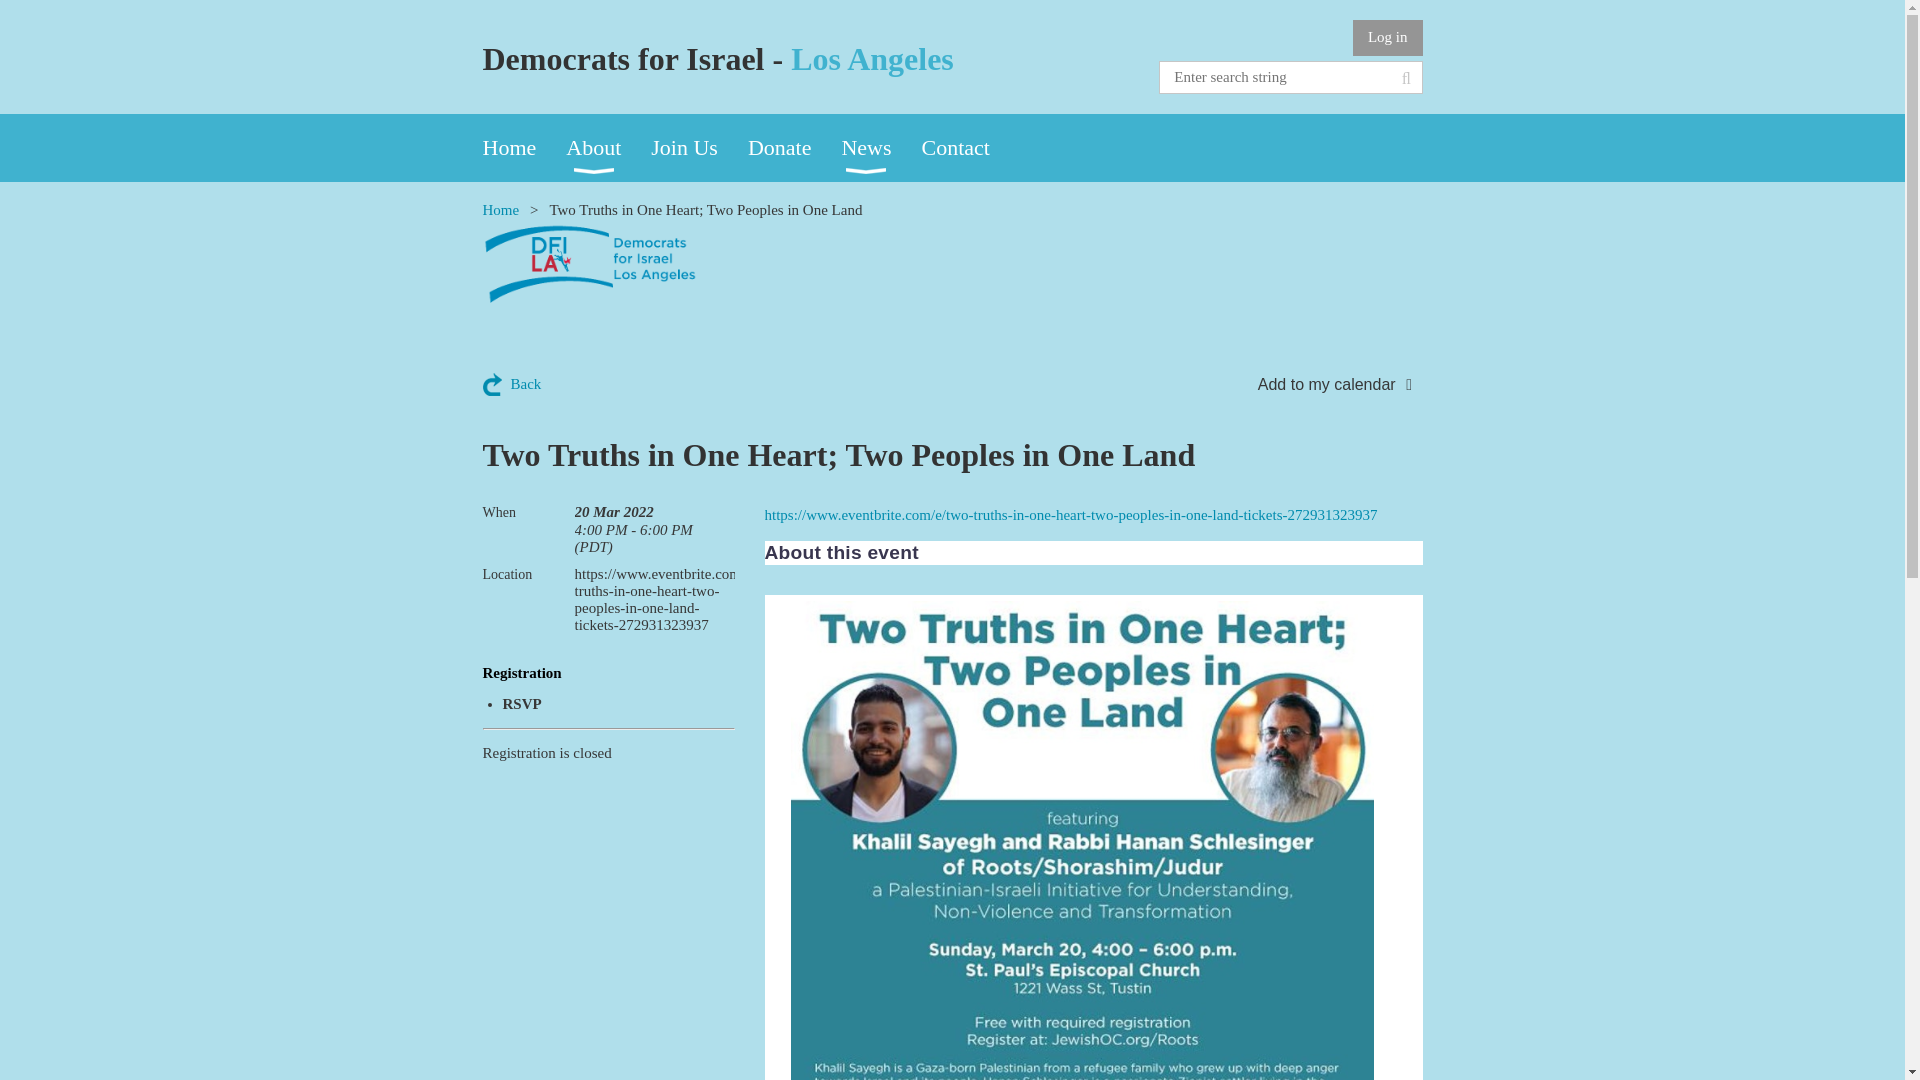 This screenshot has height=1080, width=1920. Describe the element at coordinates (511, 384) in the screenshot. I see `Back` at that location.